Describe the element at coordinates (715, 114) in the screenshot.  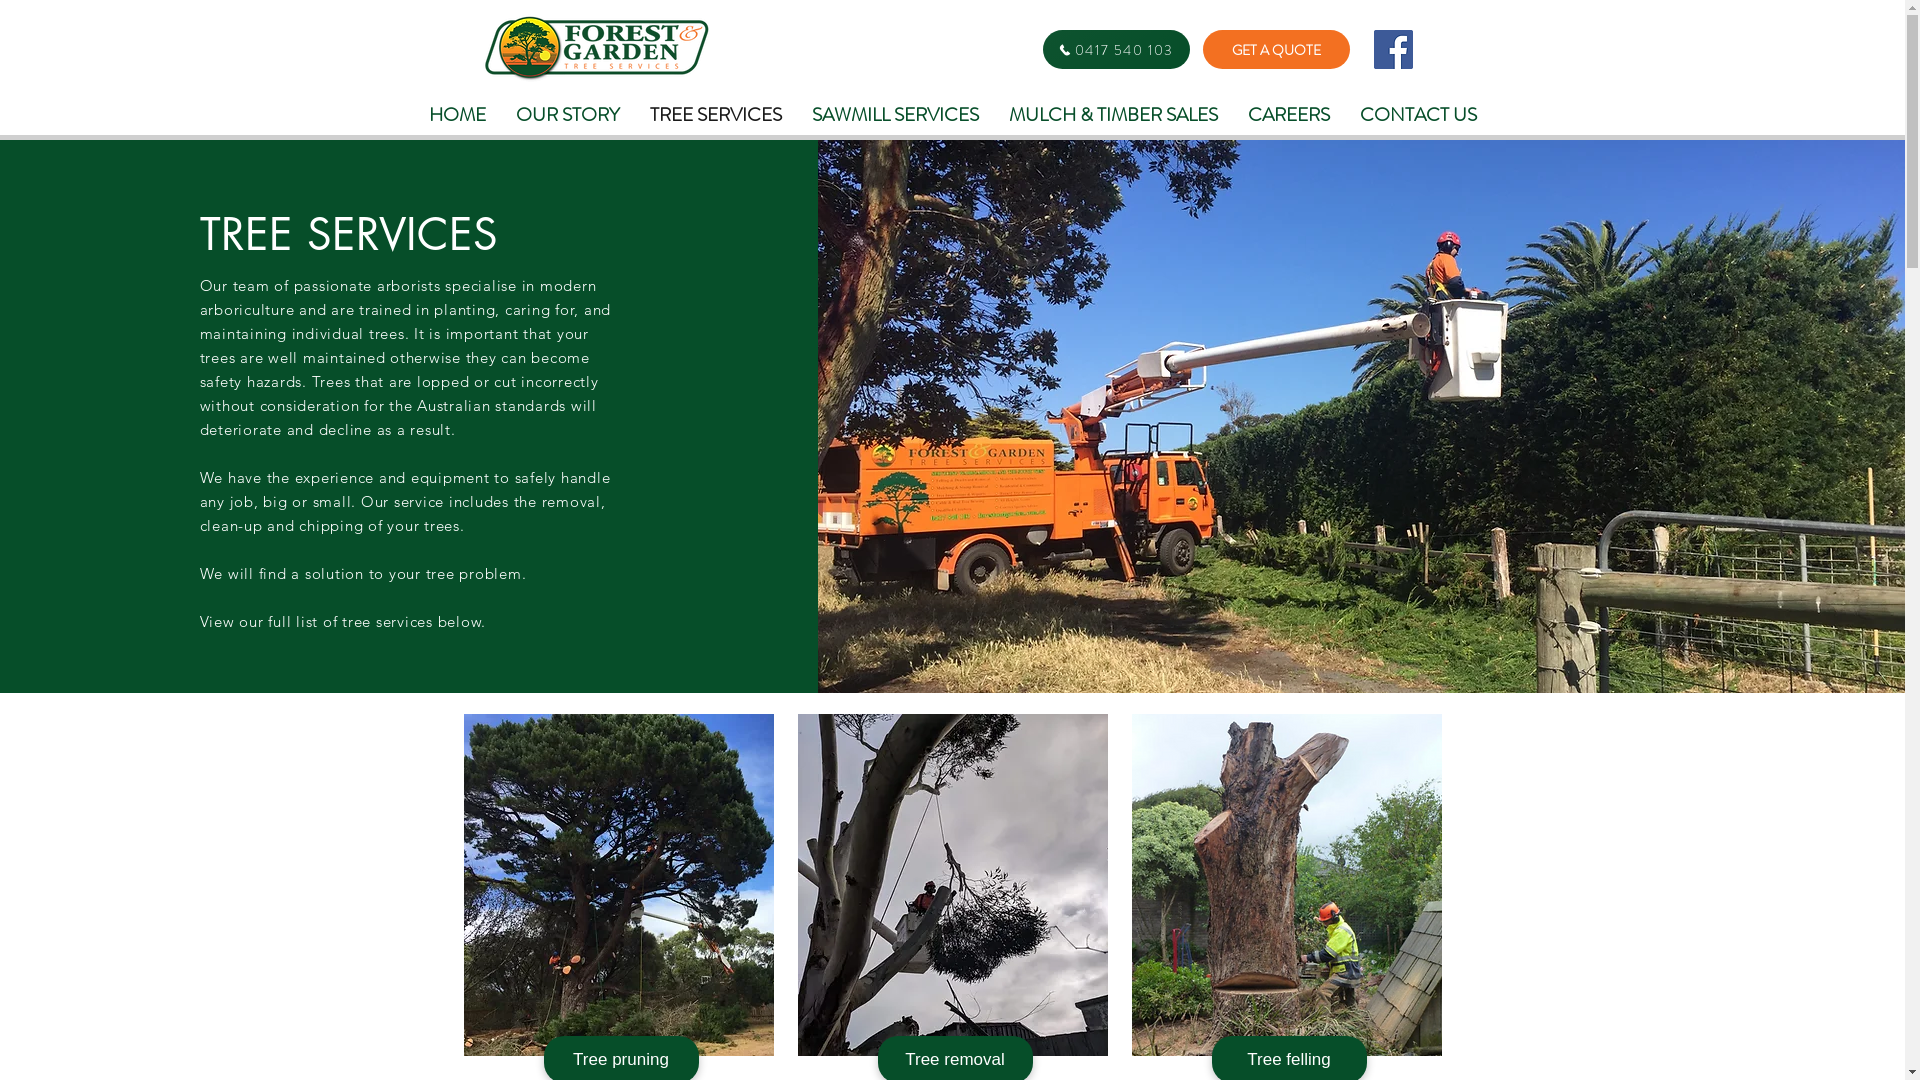
I see `TREE SERVICES` at that location.